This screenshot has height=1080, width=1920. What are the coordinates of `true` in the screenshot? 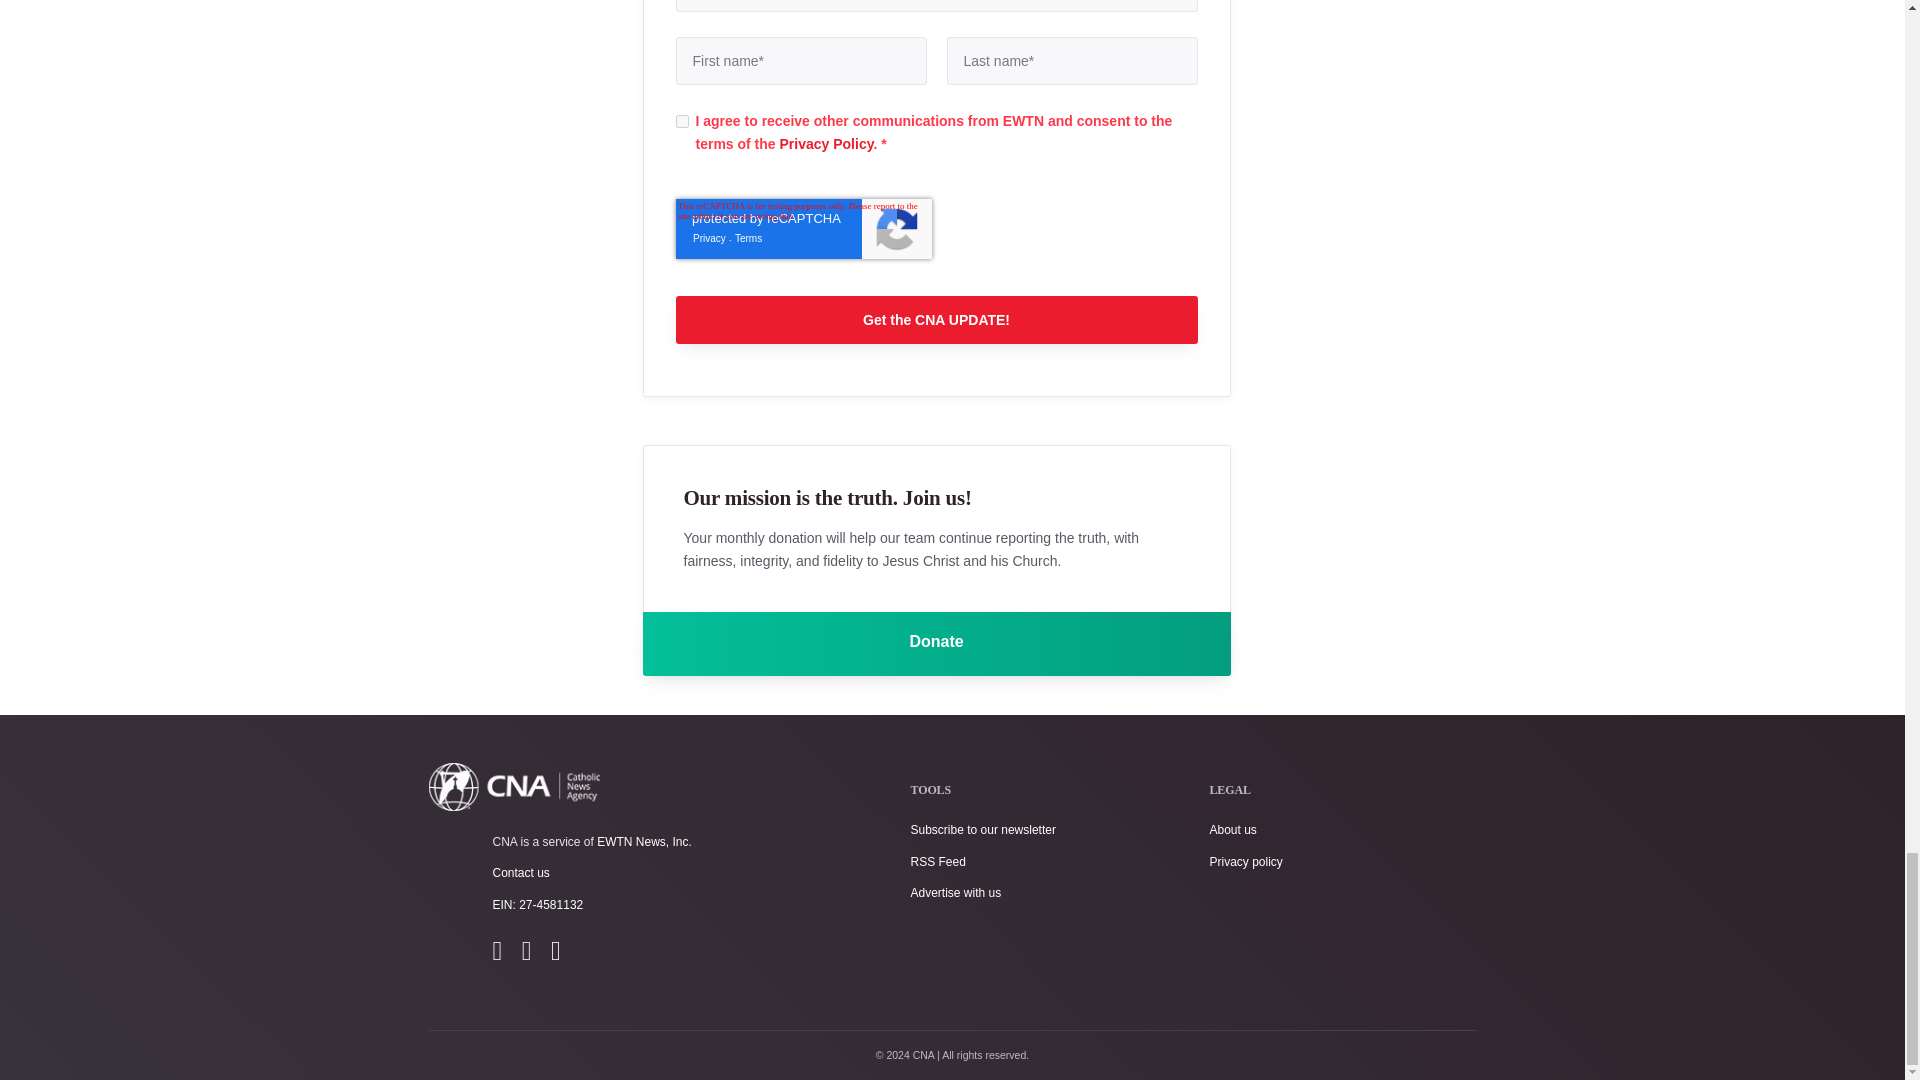 It's located at (682, 121).